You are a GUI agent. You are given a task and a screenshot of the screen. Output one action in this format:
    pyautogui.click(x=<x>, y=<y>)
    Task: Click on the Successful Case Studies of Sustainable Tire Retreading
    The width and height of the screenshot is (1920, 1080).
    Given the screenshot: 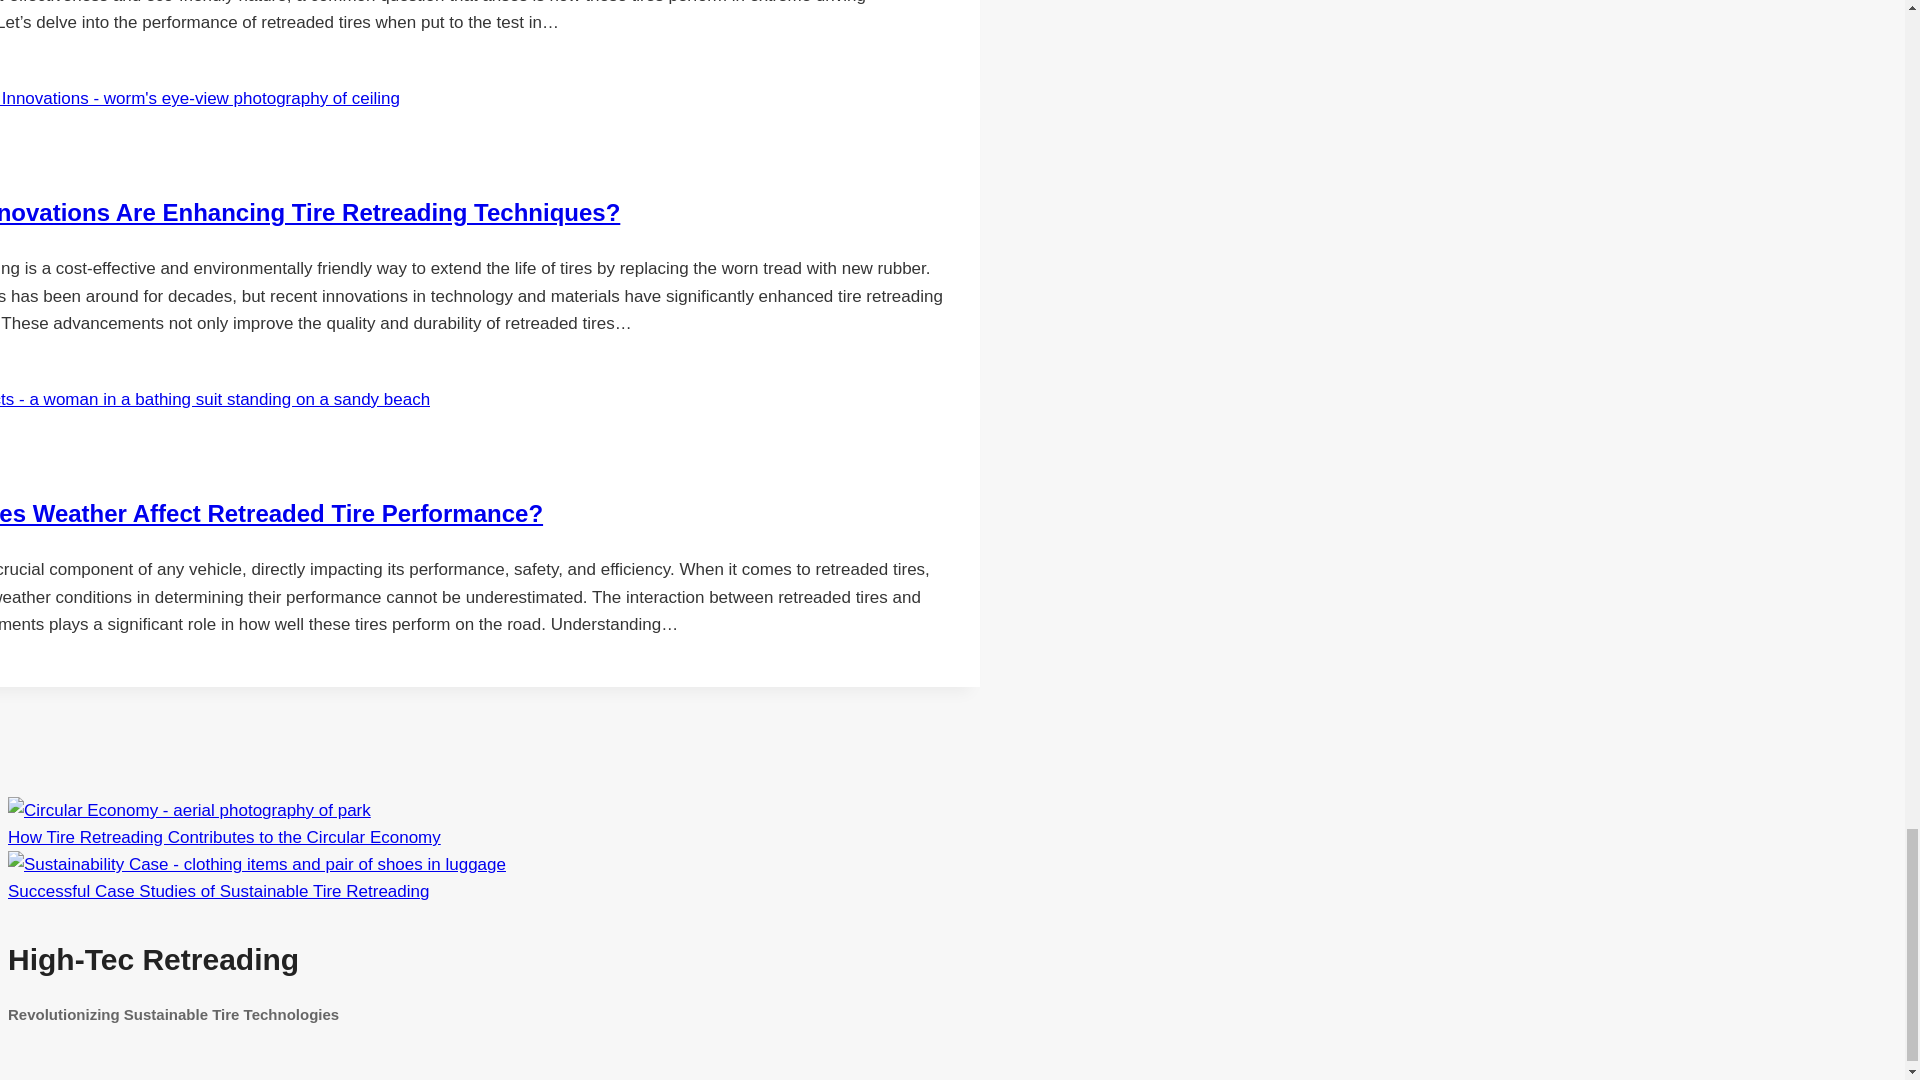 What is the action you would take?
    pyautogui.click(x=256, y=864)
    